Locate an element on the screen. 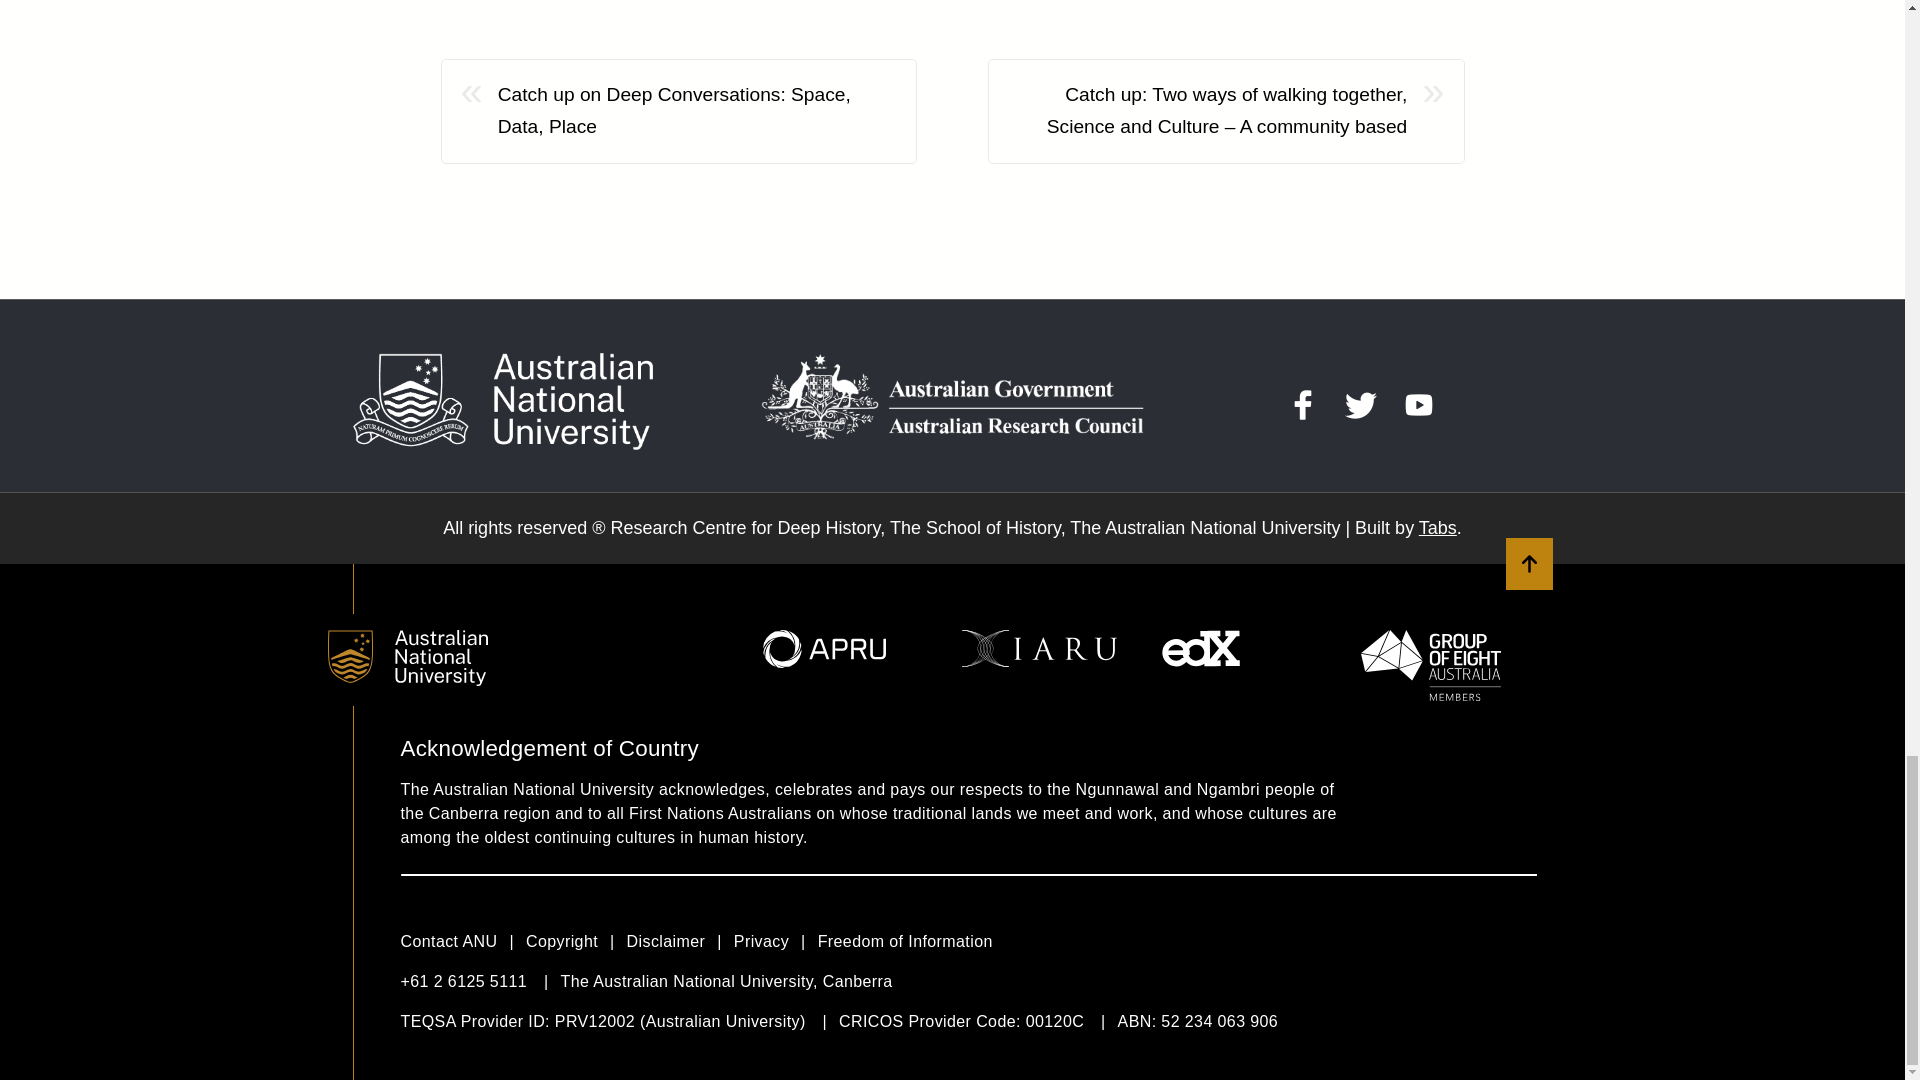  Disclaimer is located at coordinates (680, 941).